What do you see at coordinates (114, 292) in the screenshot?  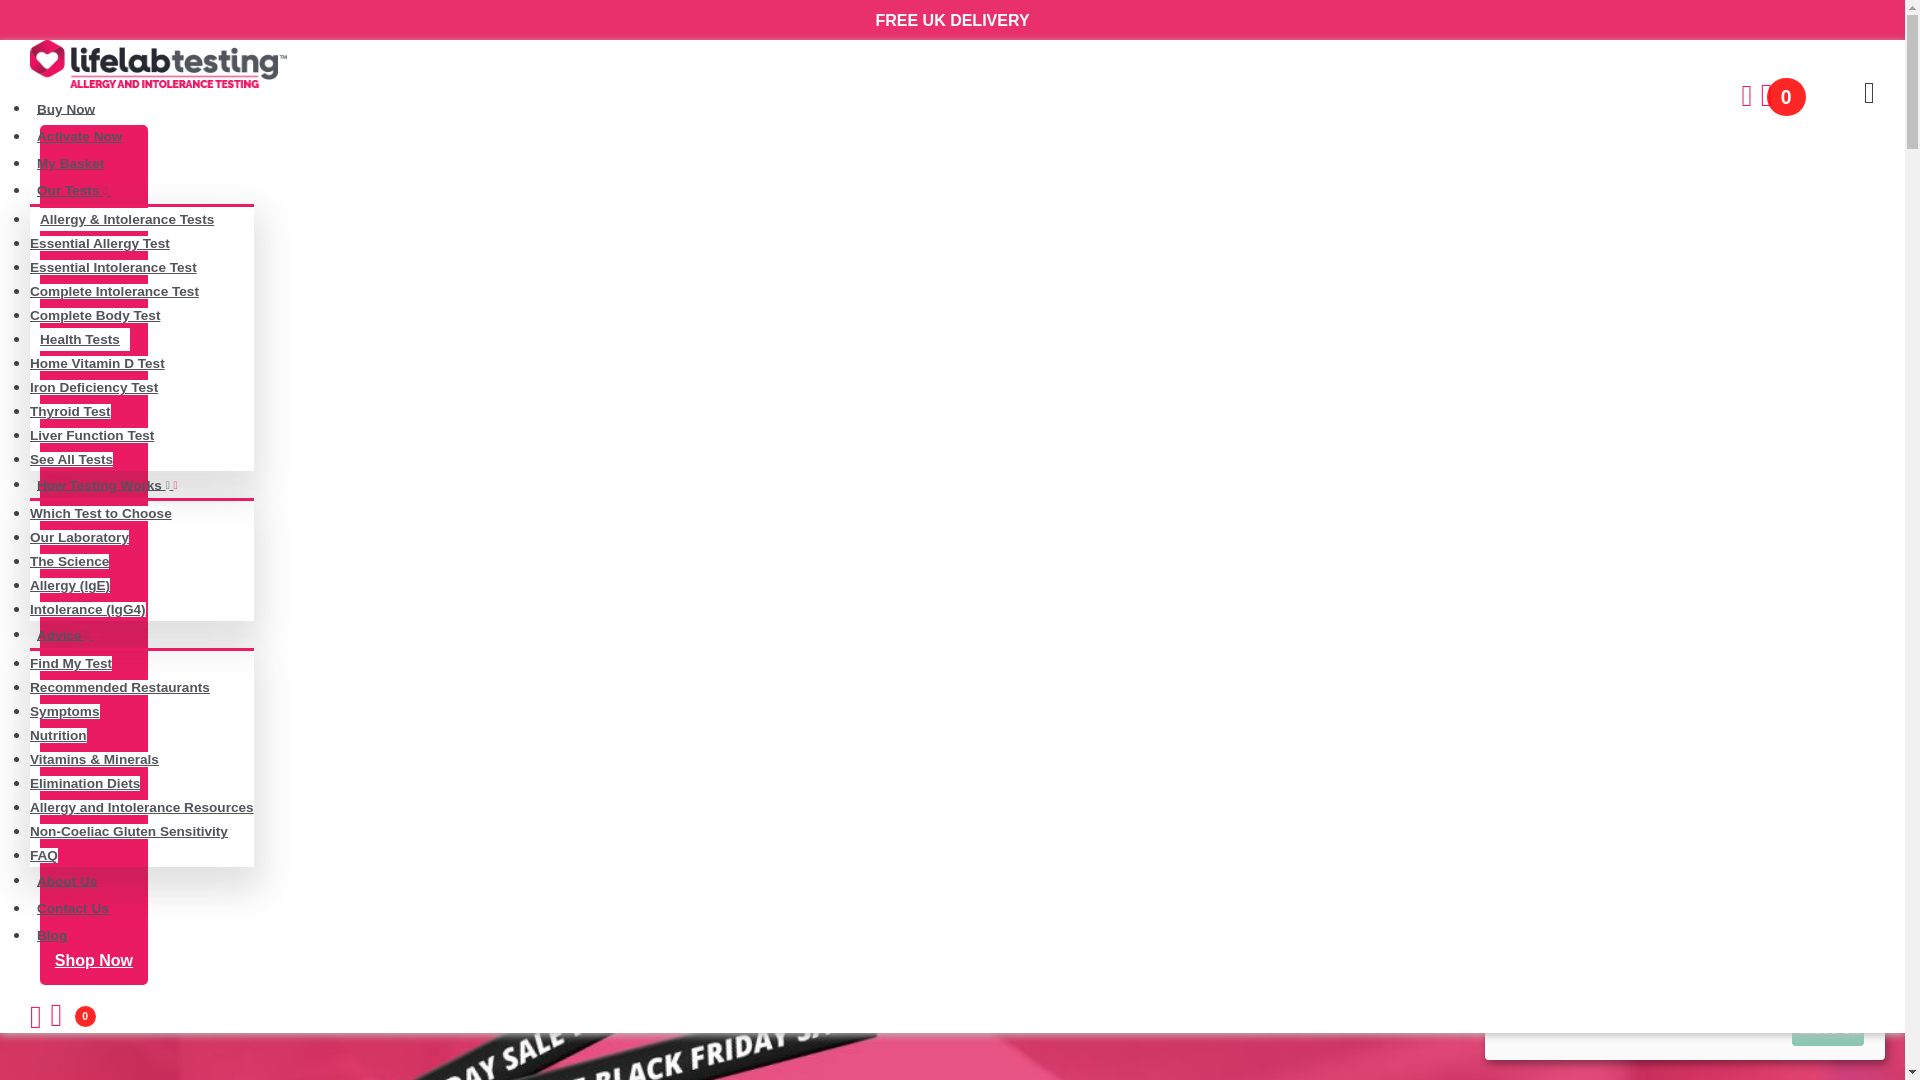 I see `Complete Intolerance Test` at bounding box center [114, 292].